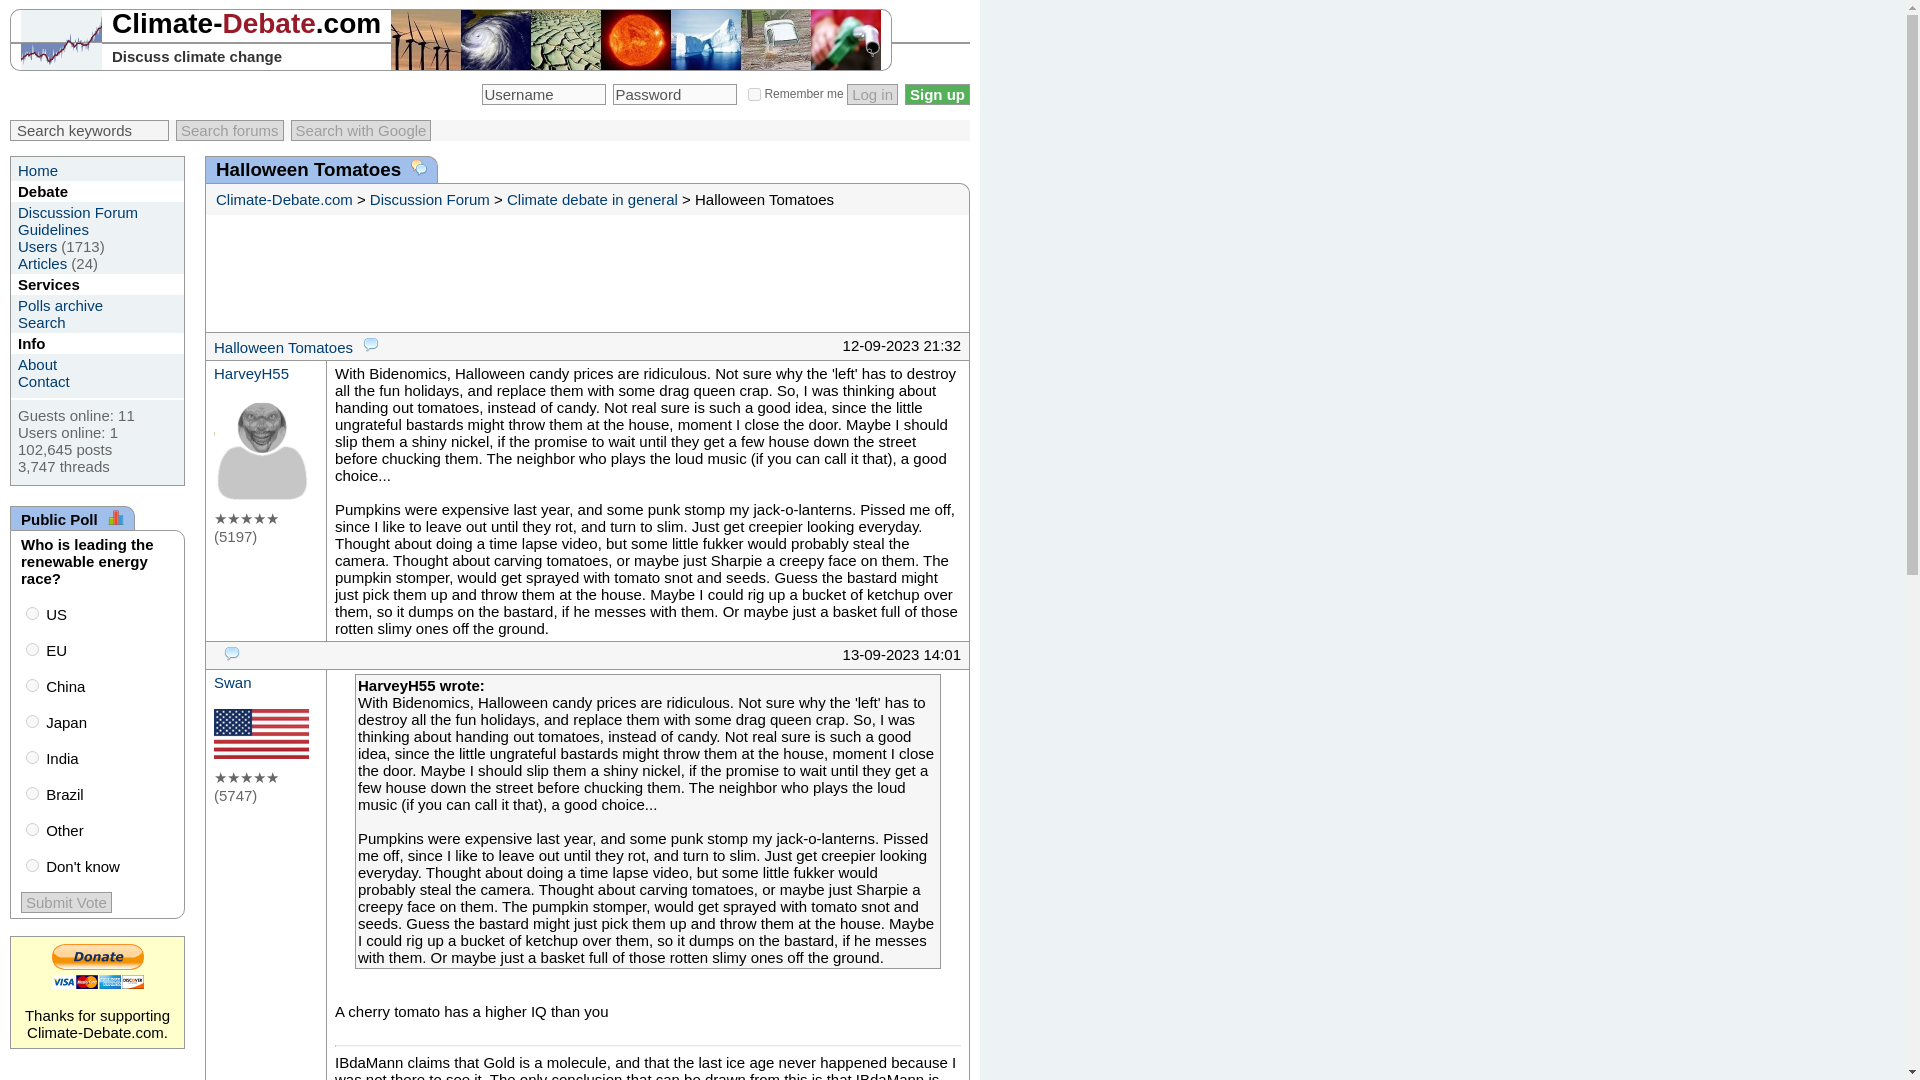 Image resolution: width=1920 pixels, height=1080 pixels. Describe the element at coordinates (37, 170) in the screenshot. I see `Home` at that location.